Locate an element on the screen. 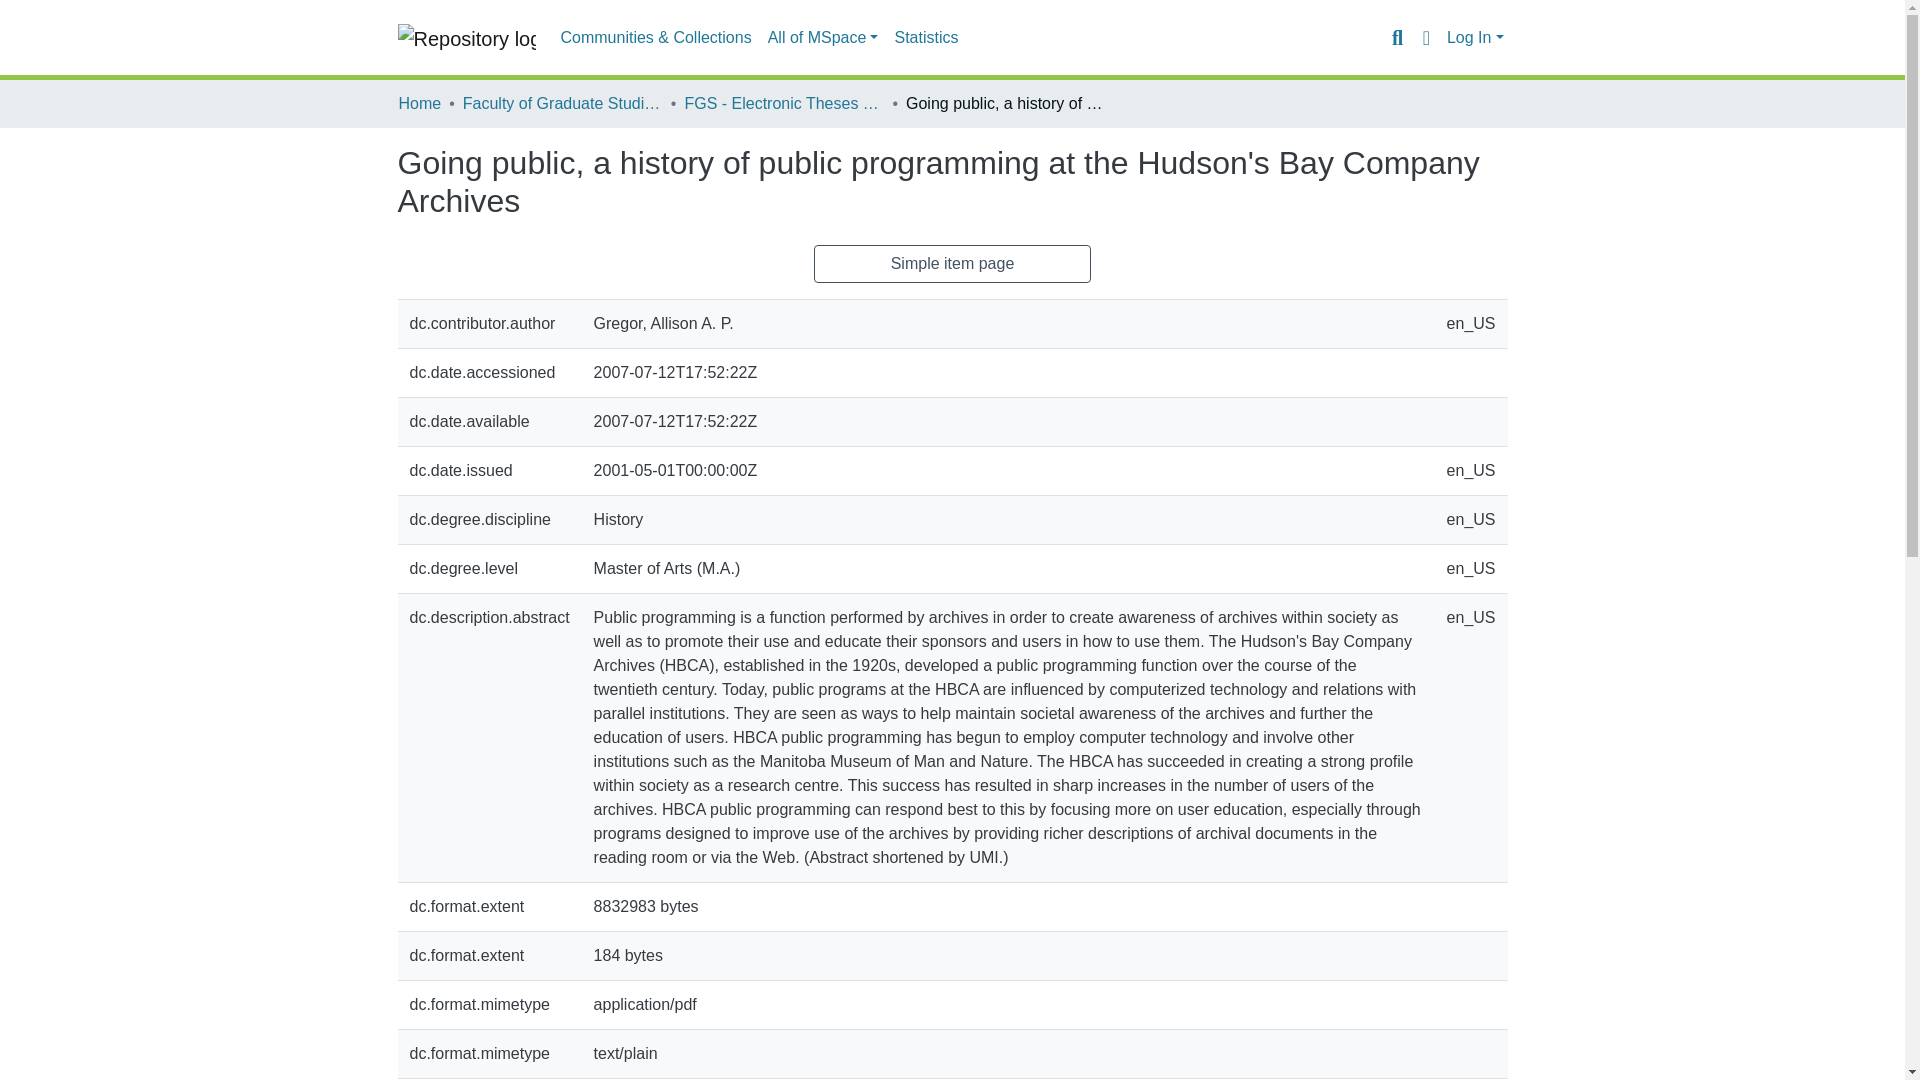 The height and width of the screenshot is (1080, 1920). FGS - Electronic Theses and Practica is located at coordinates (783, 103).